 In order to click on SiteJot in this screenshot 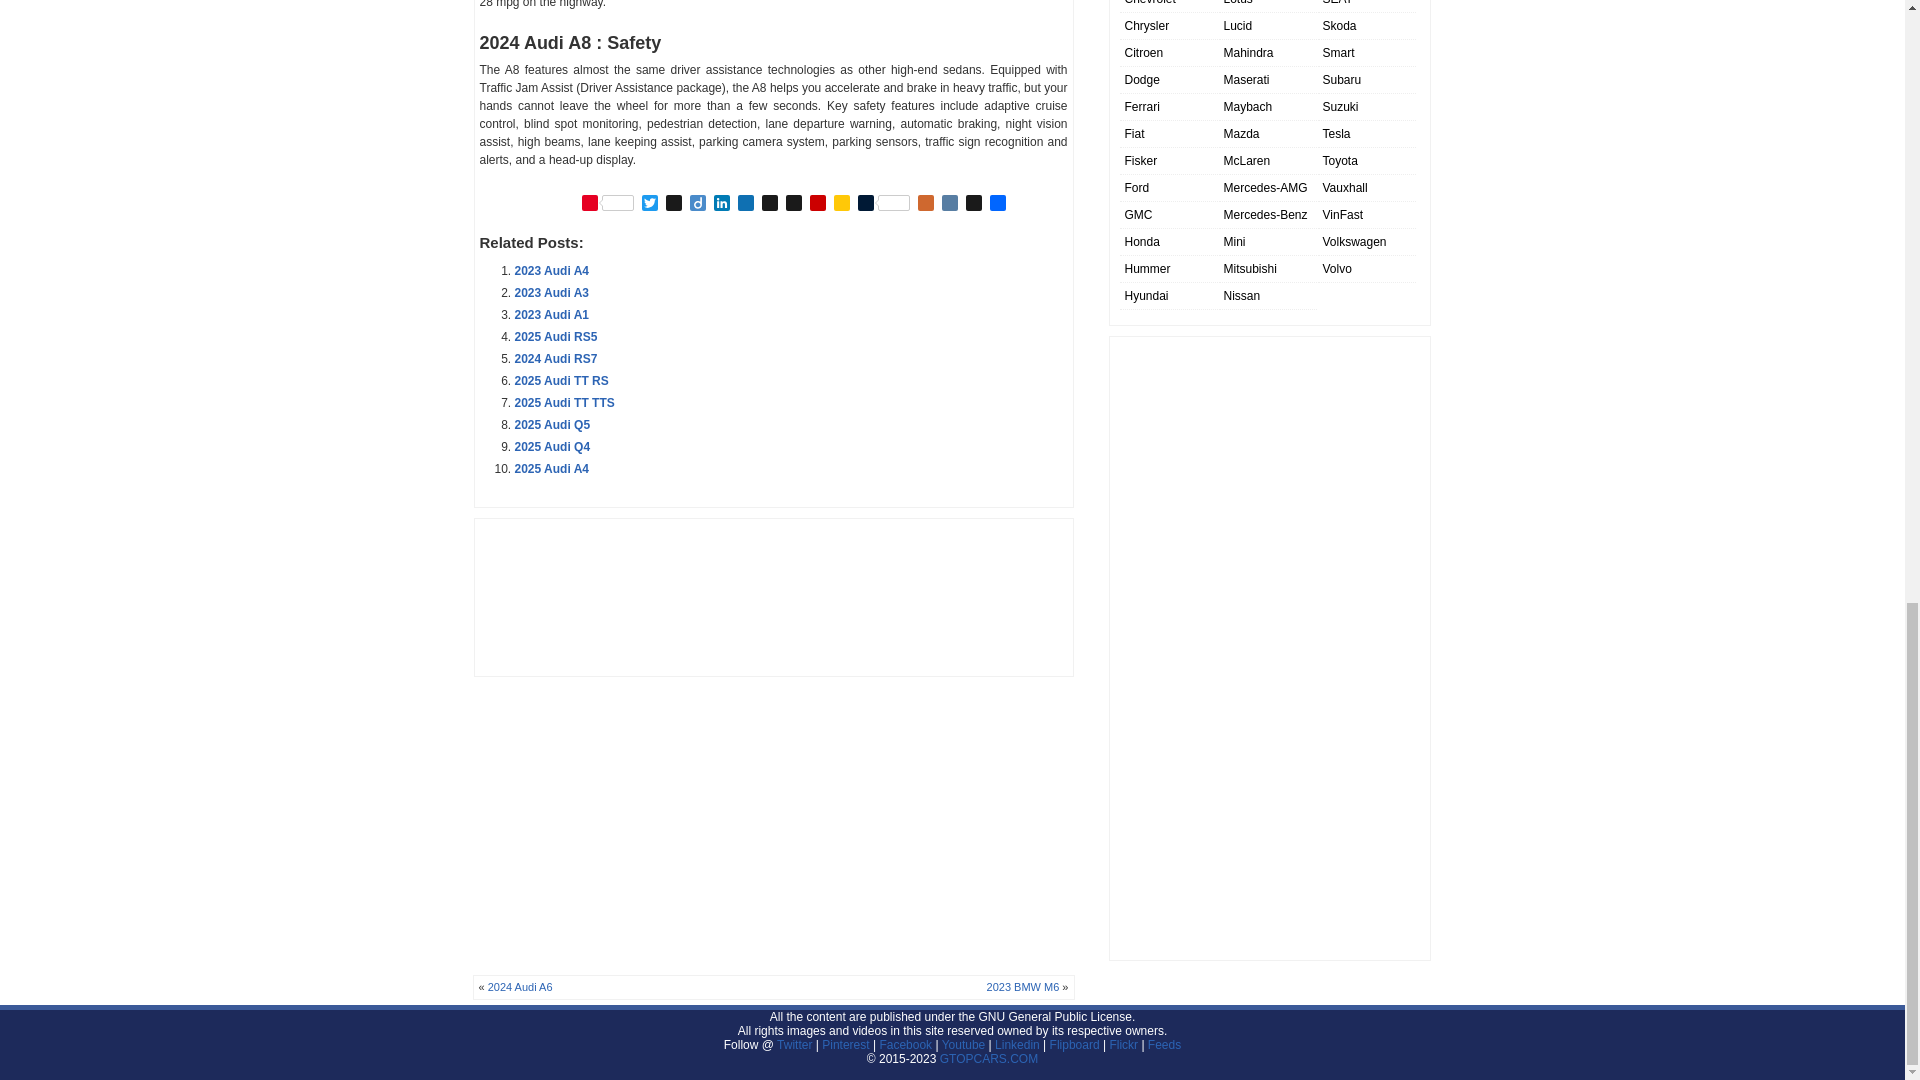, I will do `click(842, 204)`.